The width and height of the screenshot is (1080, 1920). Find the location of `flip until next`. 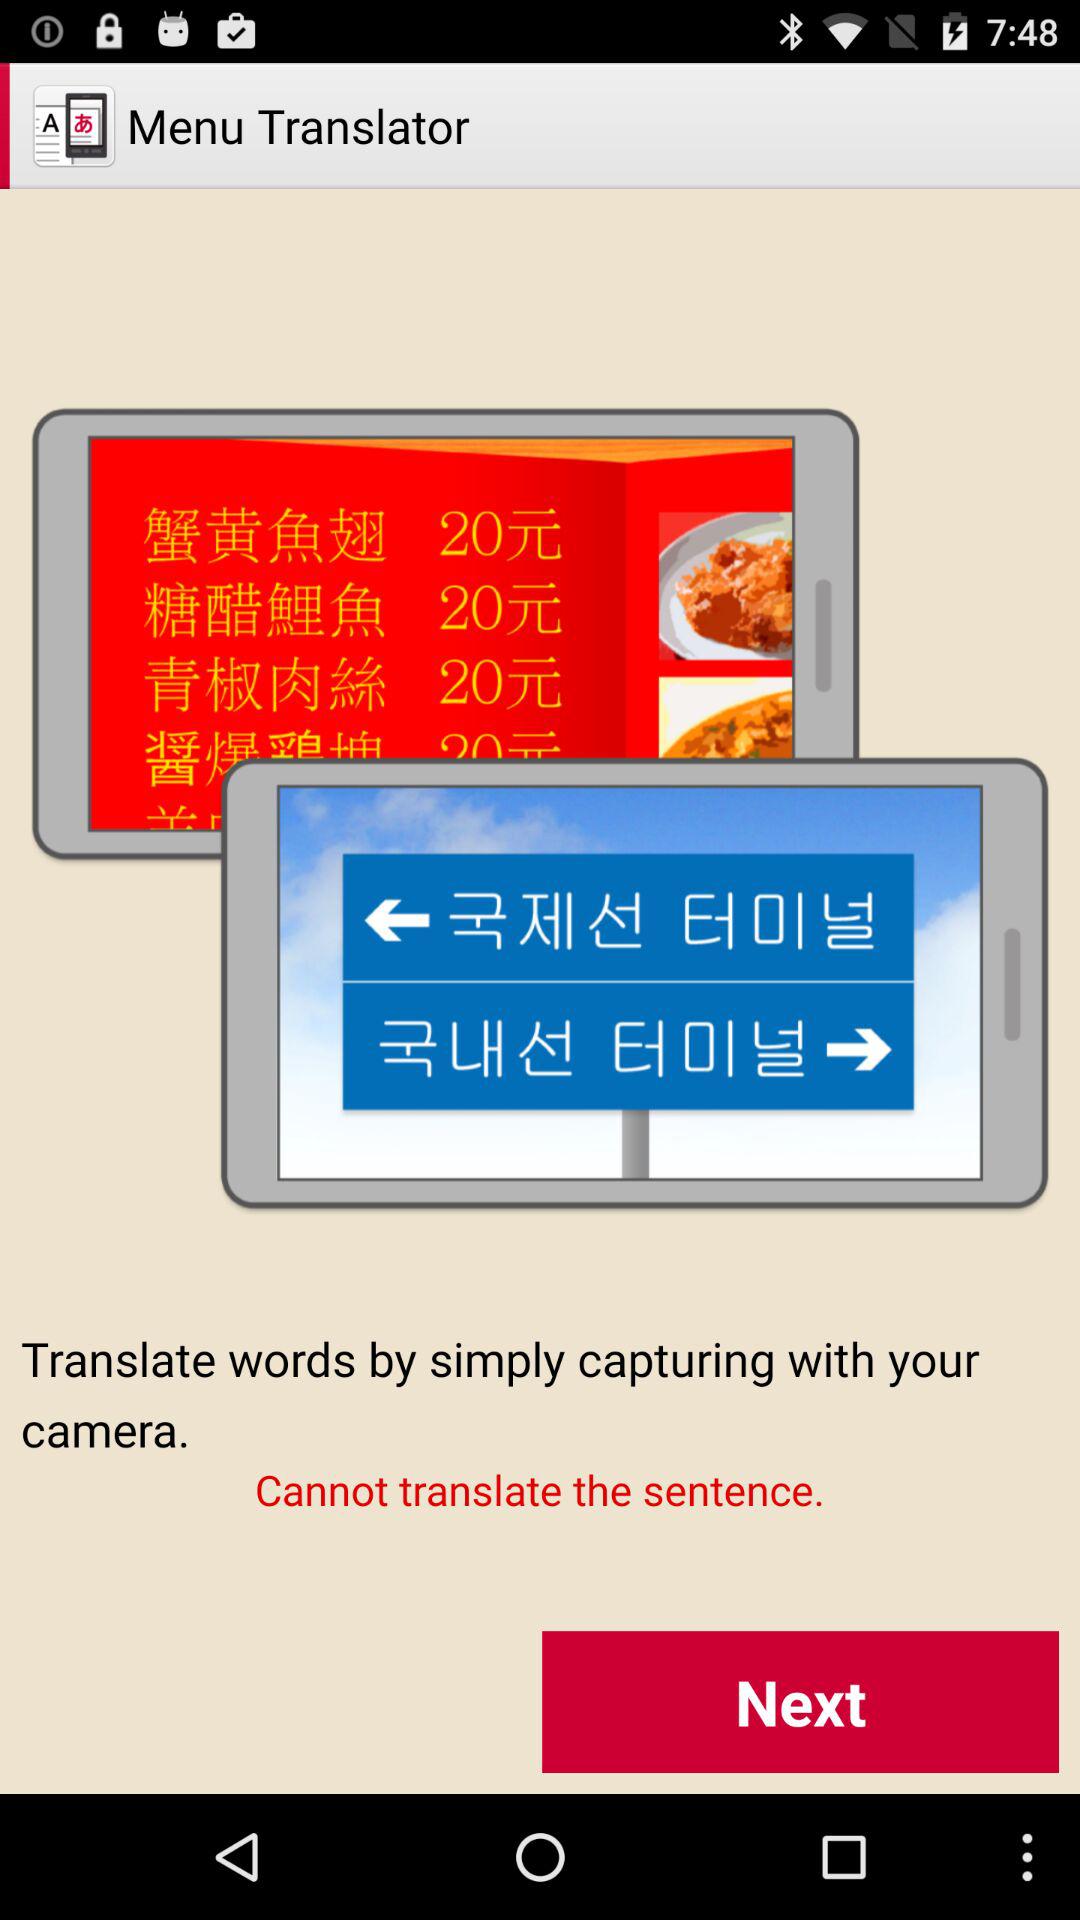

flip until next is located at coordinates (800, 1702).